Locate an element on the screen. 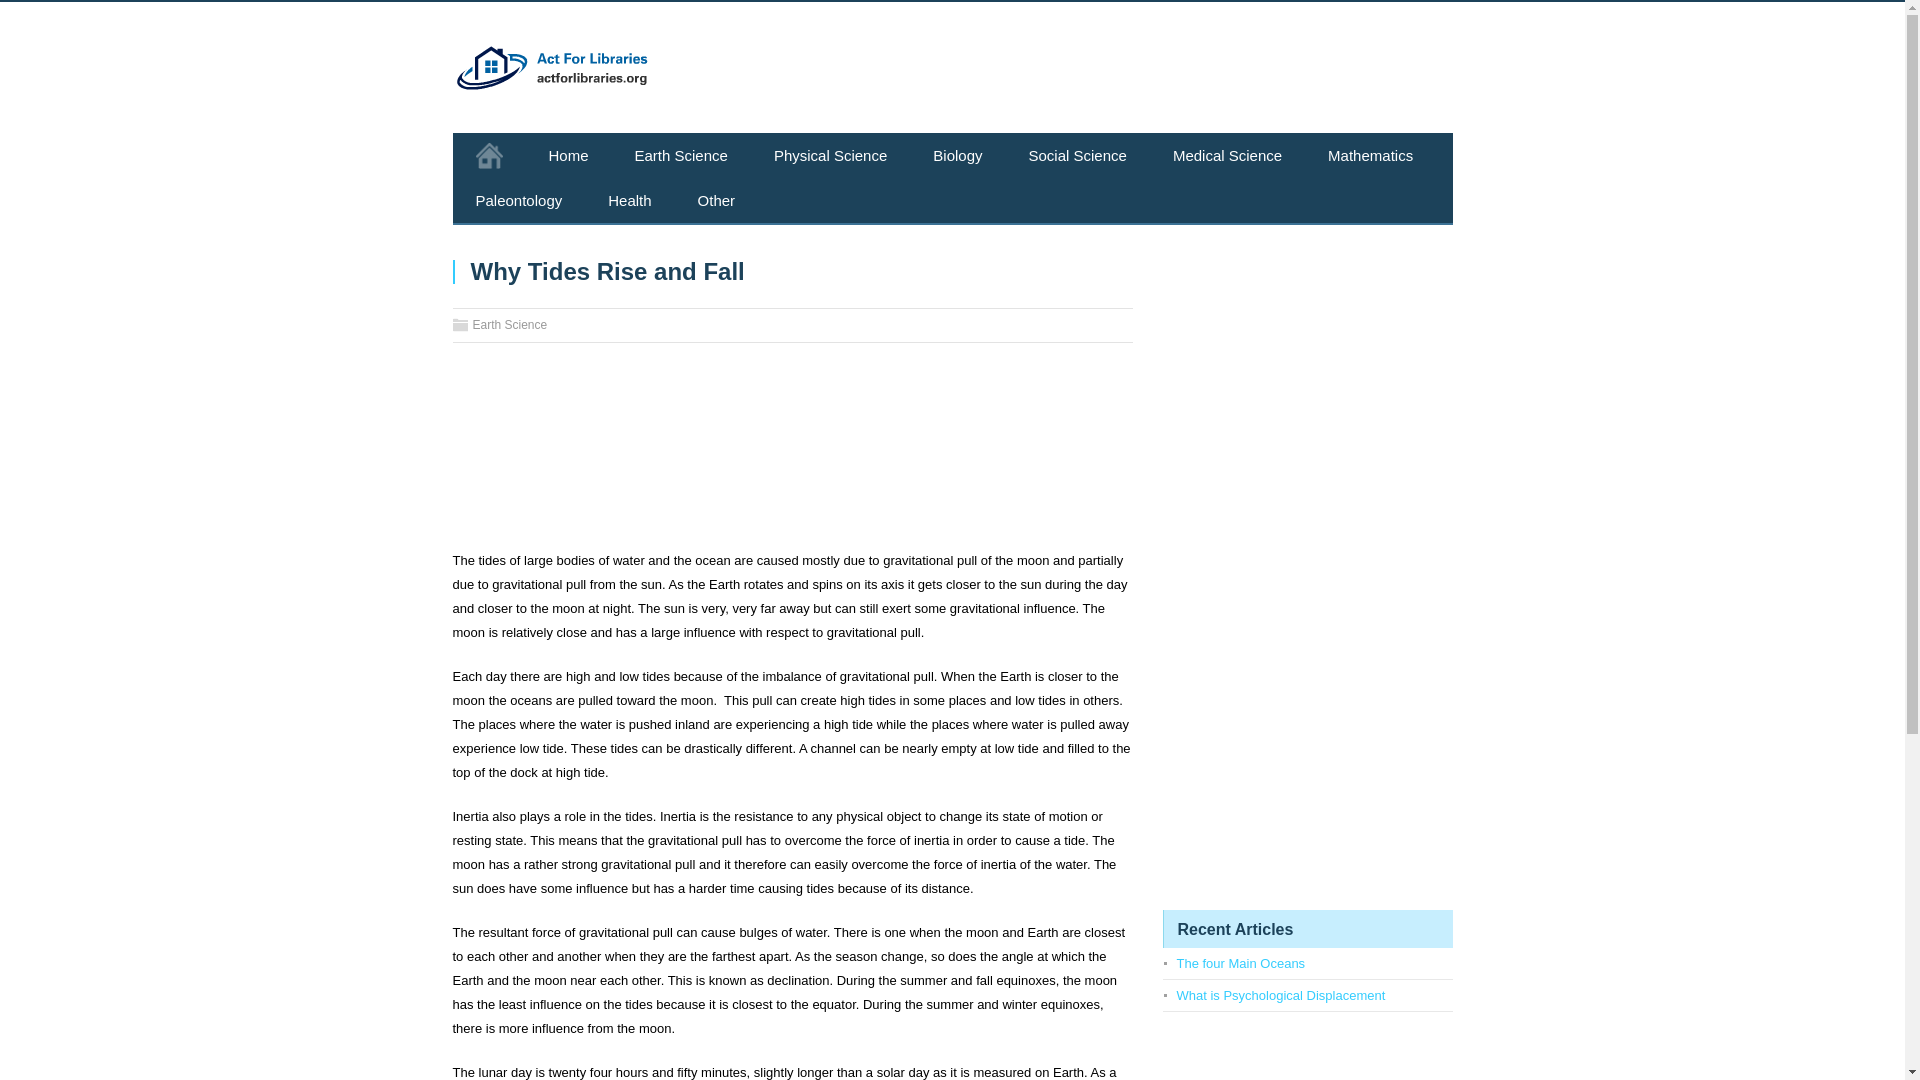  Earth Science is located at coordinates (510, 324).